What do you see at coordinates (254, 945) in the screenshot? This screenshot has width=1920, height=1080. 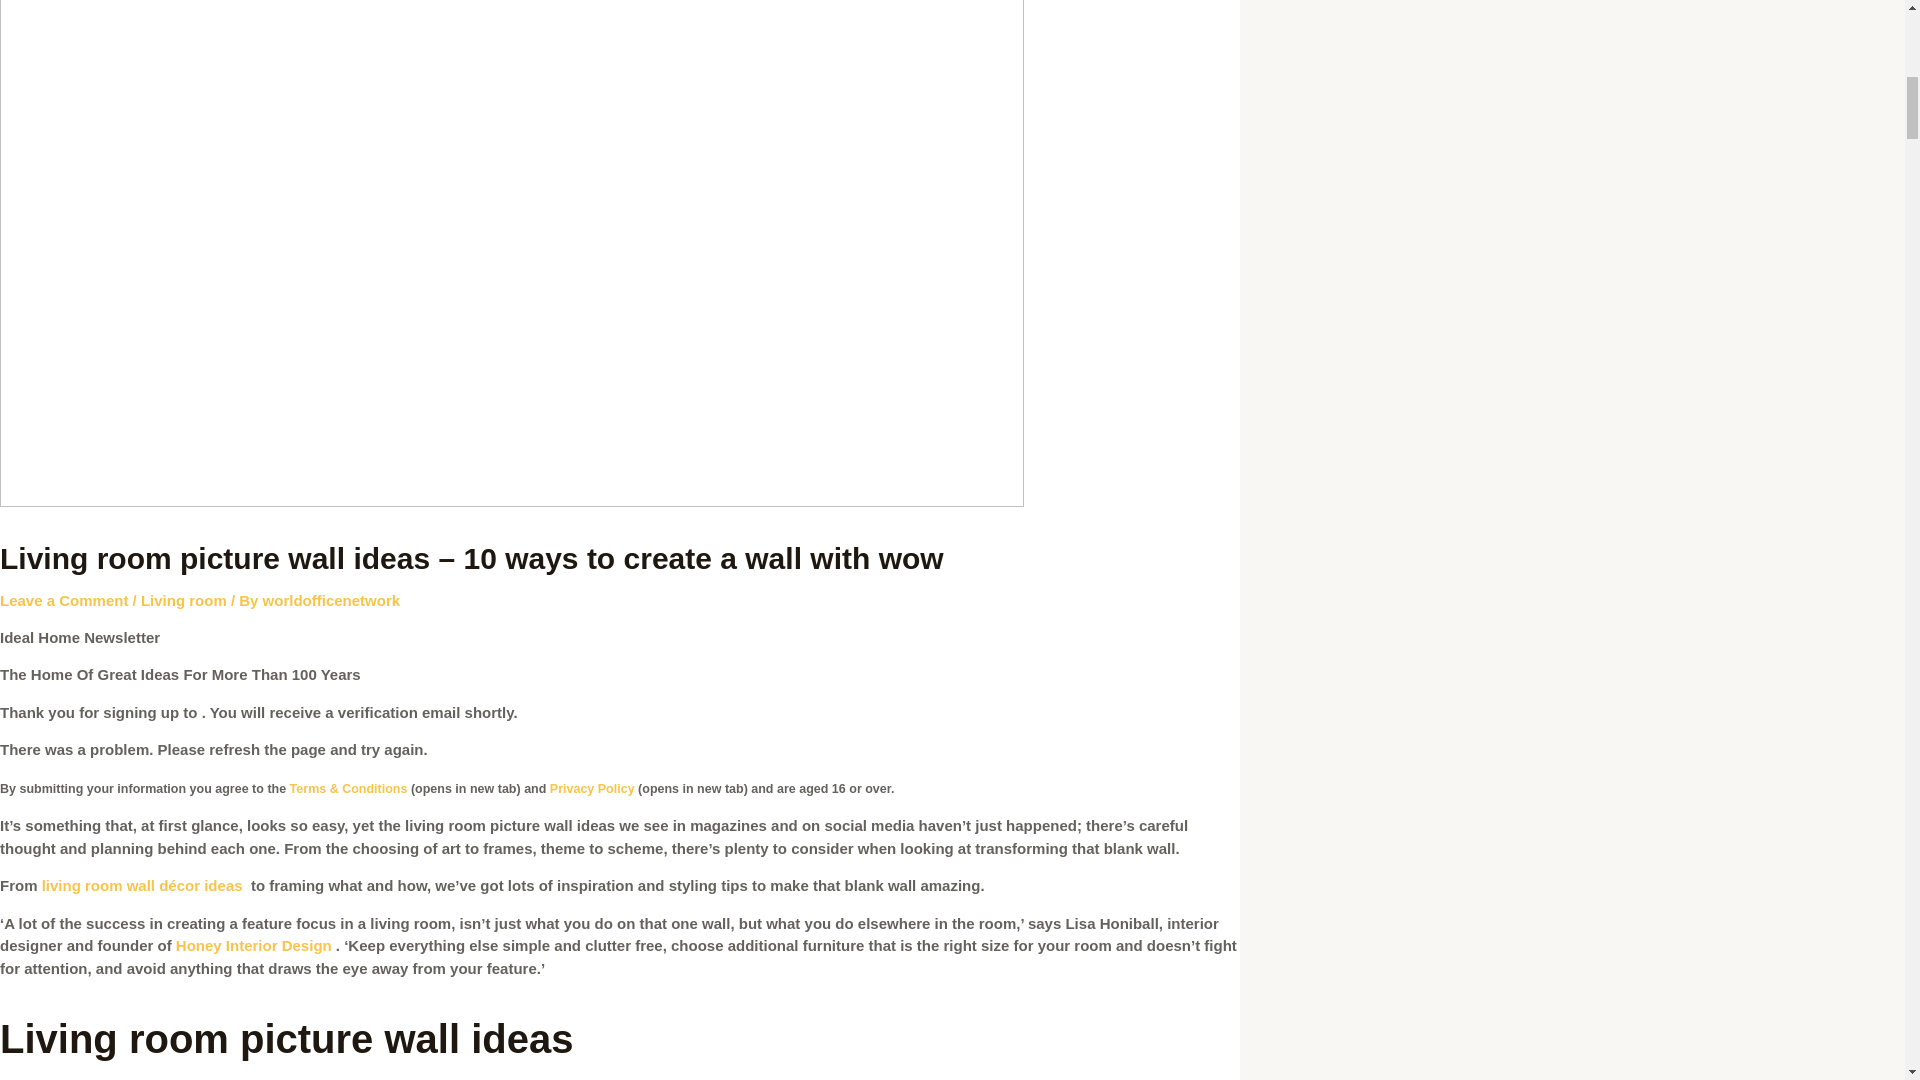 I see `Honey Interior Design` at bounding box center [254, 945].